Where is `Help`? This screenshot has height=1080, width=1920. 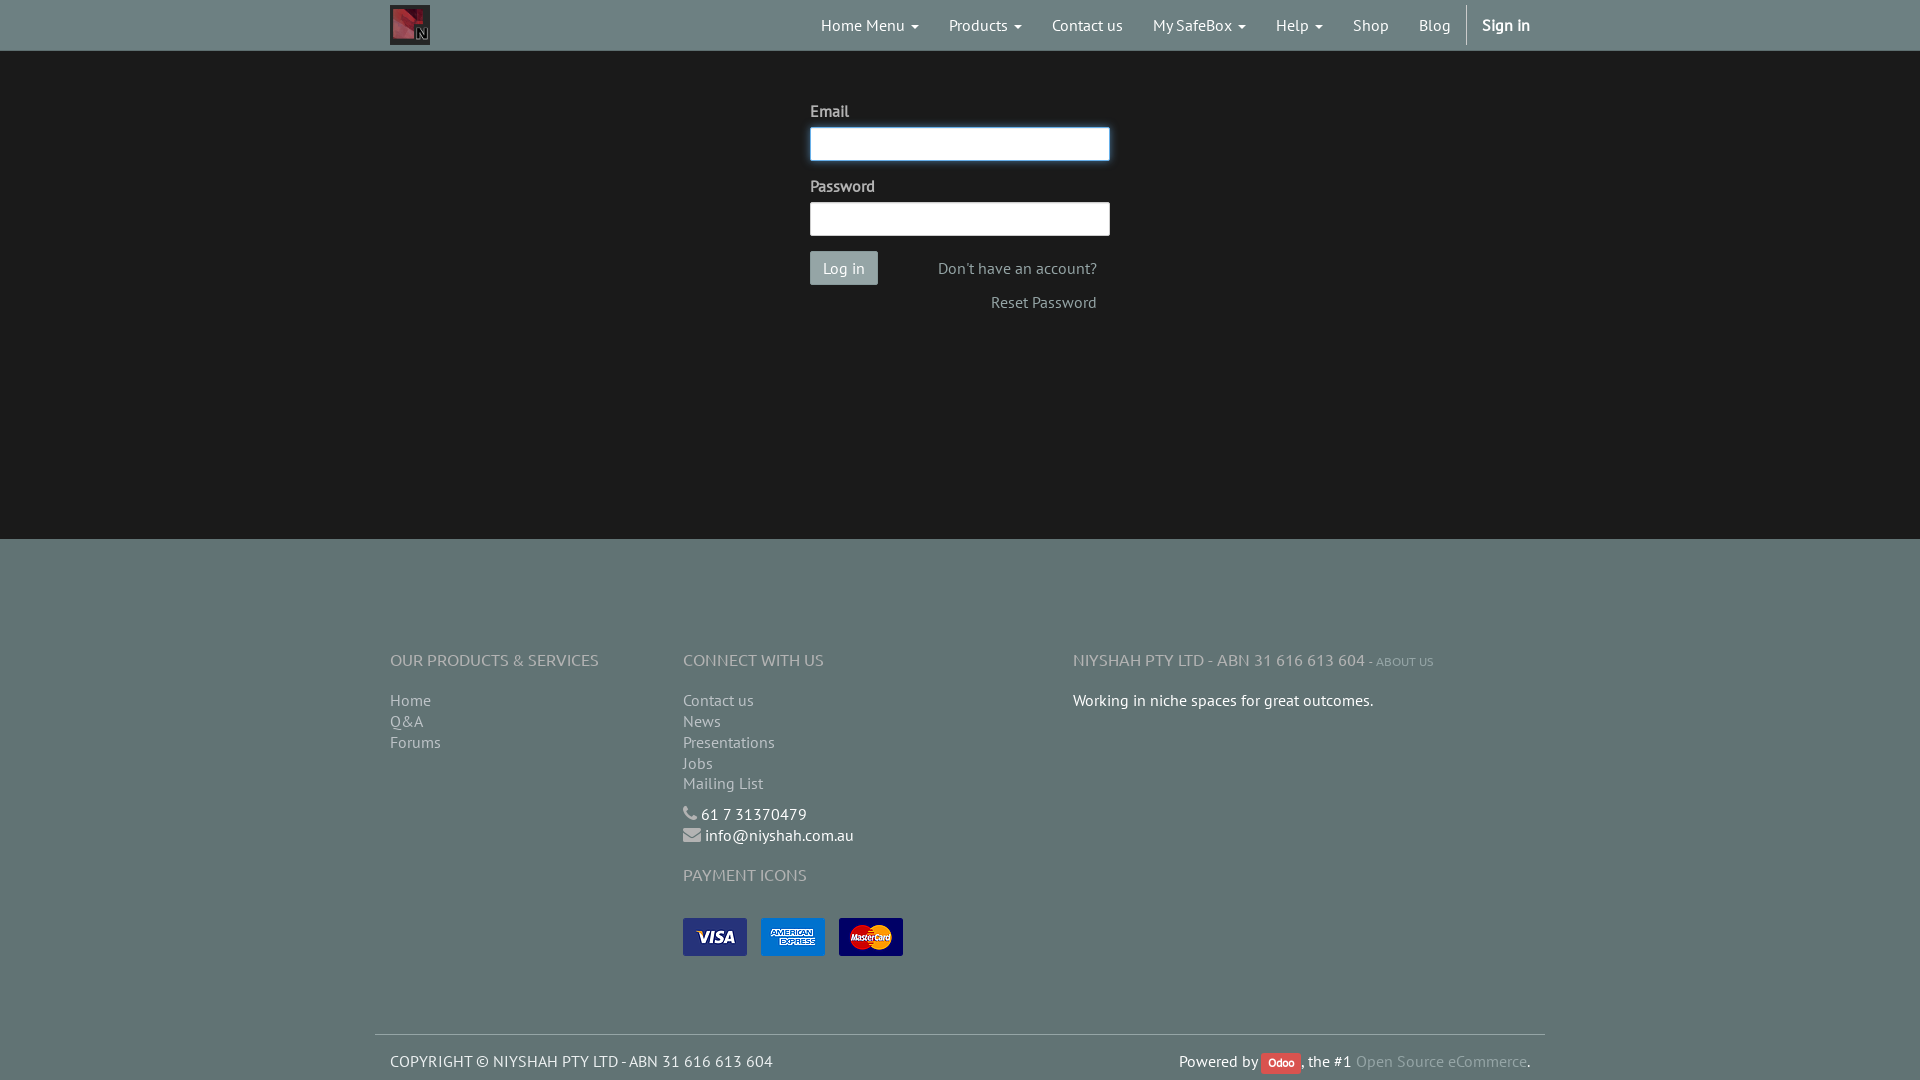 Help is located at coordinates (1300, 25).